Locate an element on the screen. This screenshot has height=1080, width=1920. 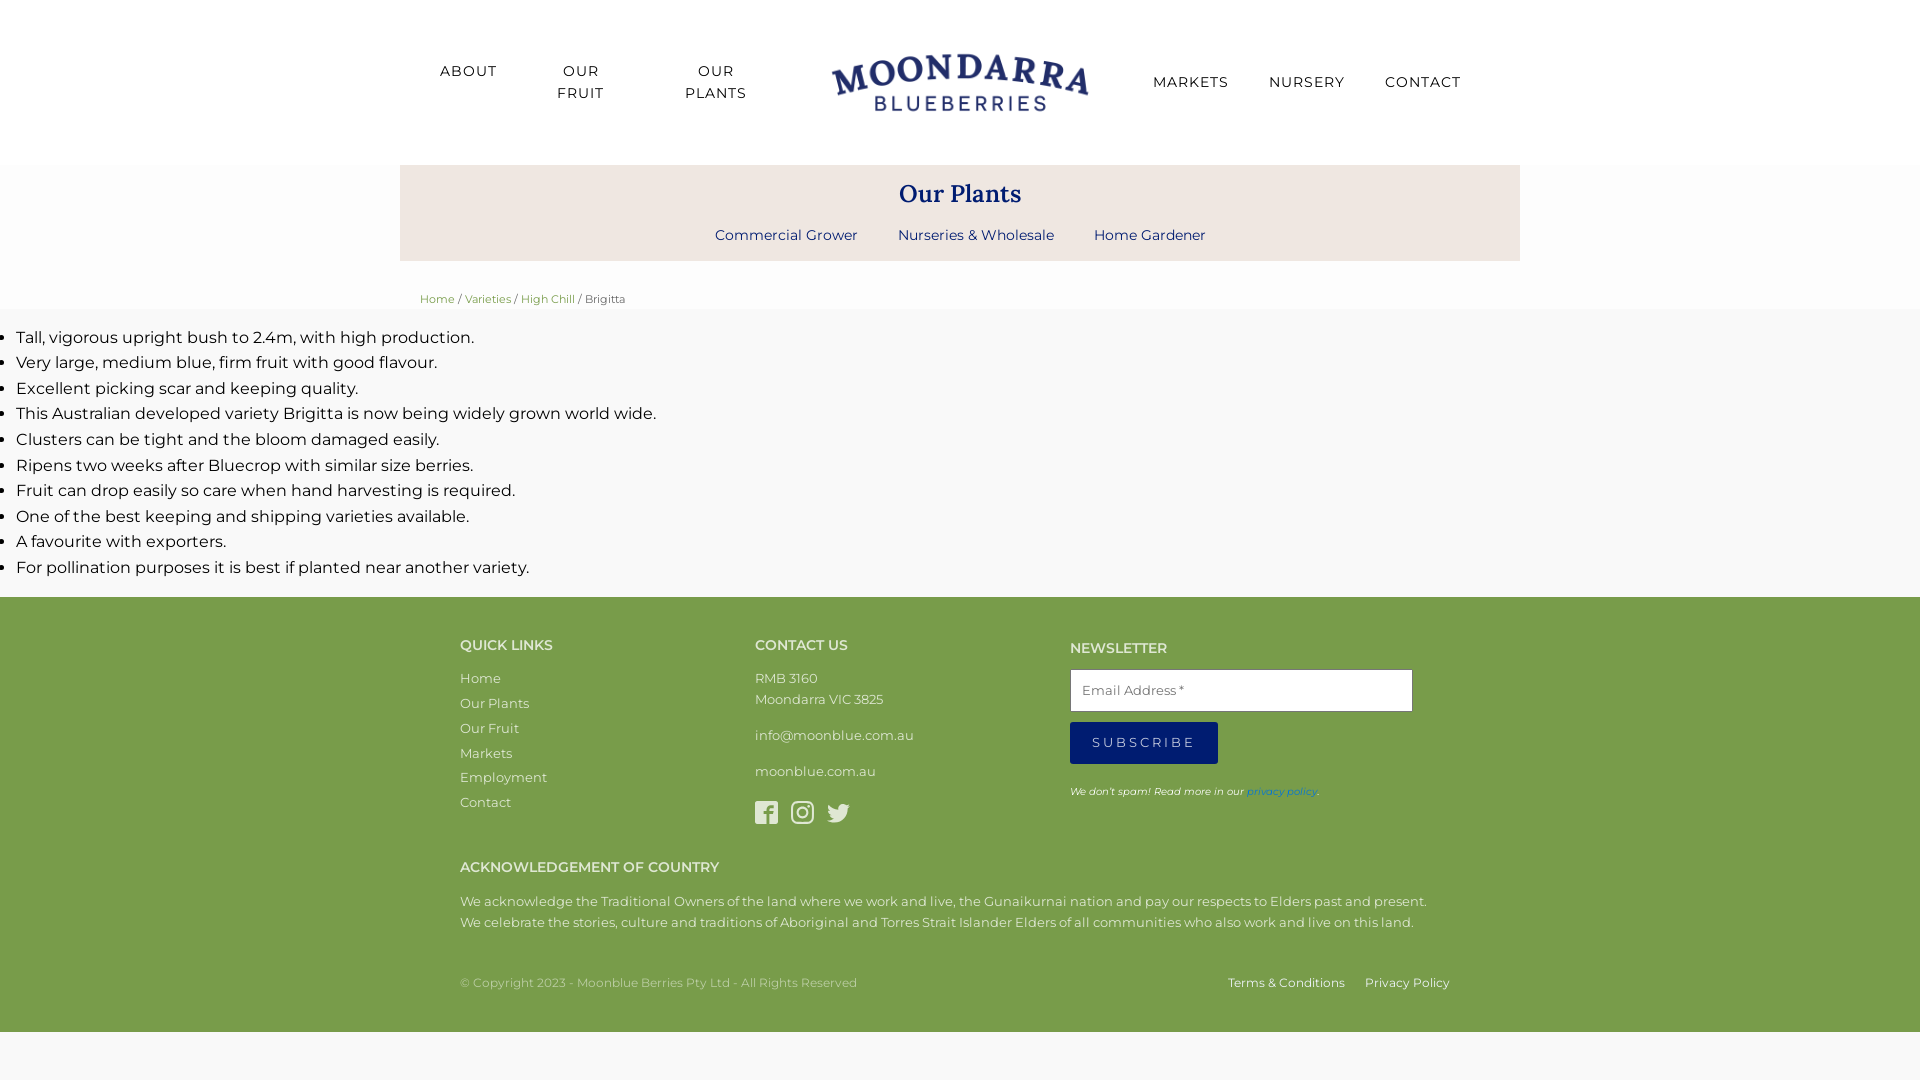
Varieties is located at coordinates (488, 299).